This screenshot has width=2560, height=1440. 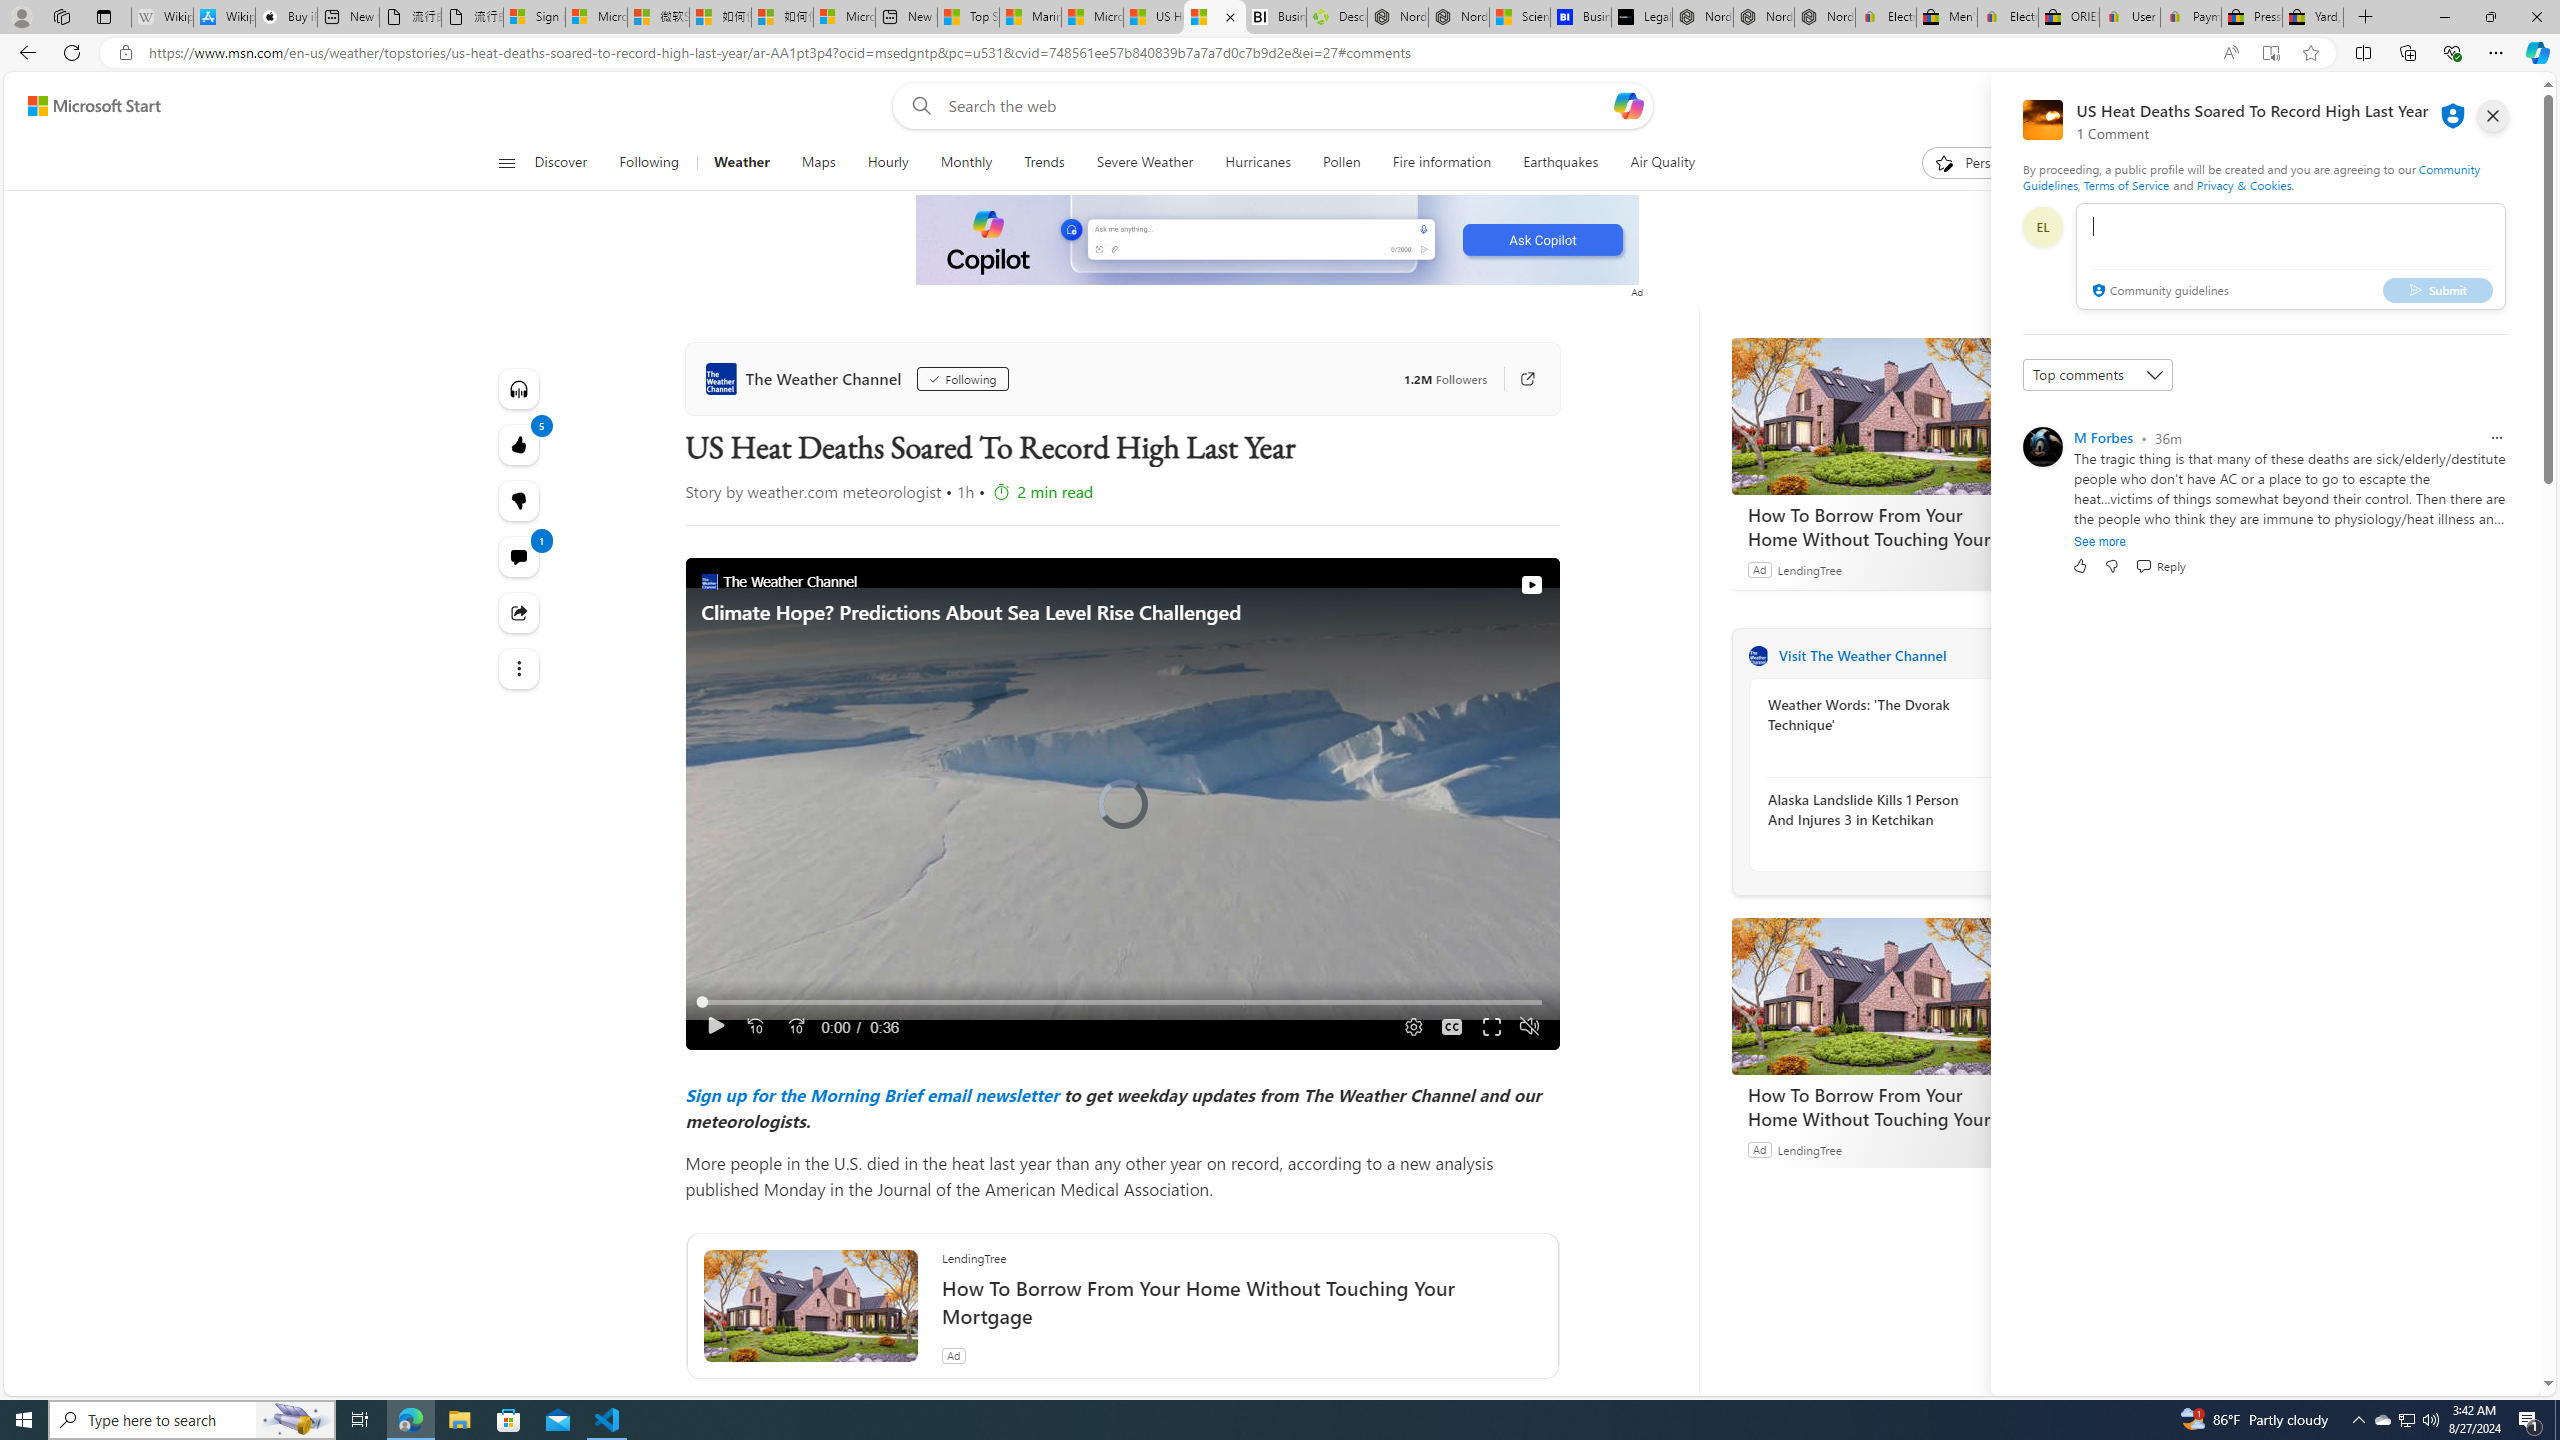 What do you see at coordinates (2490, 17) in the screenshot?
I see `Restore` at bounding box center [2490, 17].